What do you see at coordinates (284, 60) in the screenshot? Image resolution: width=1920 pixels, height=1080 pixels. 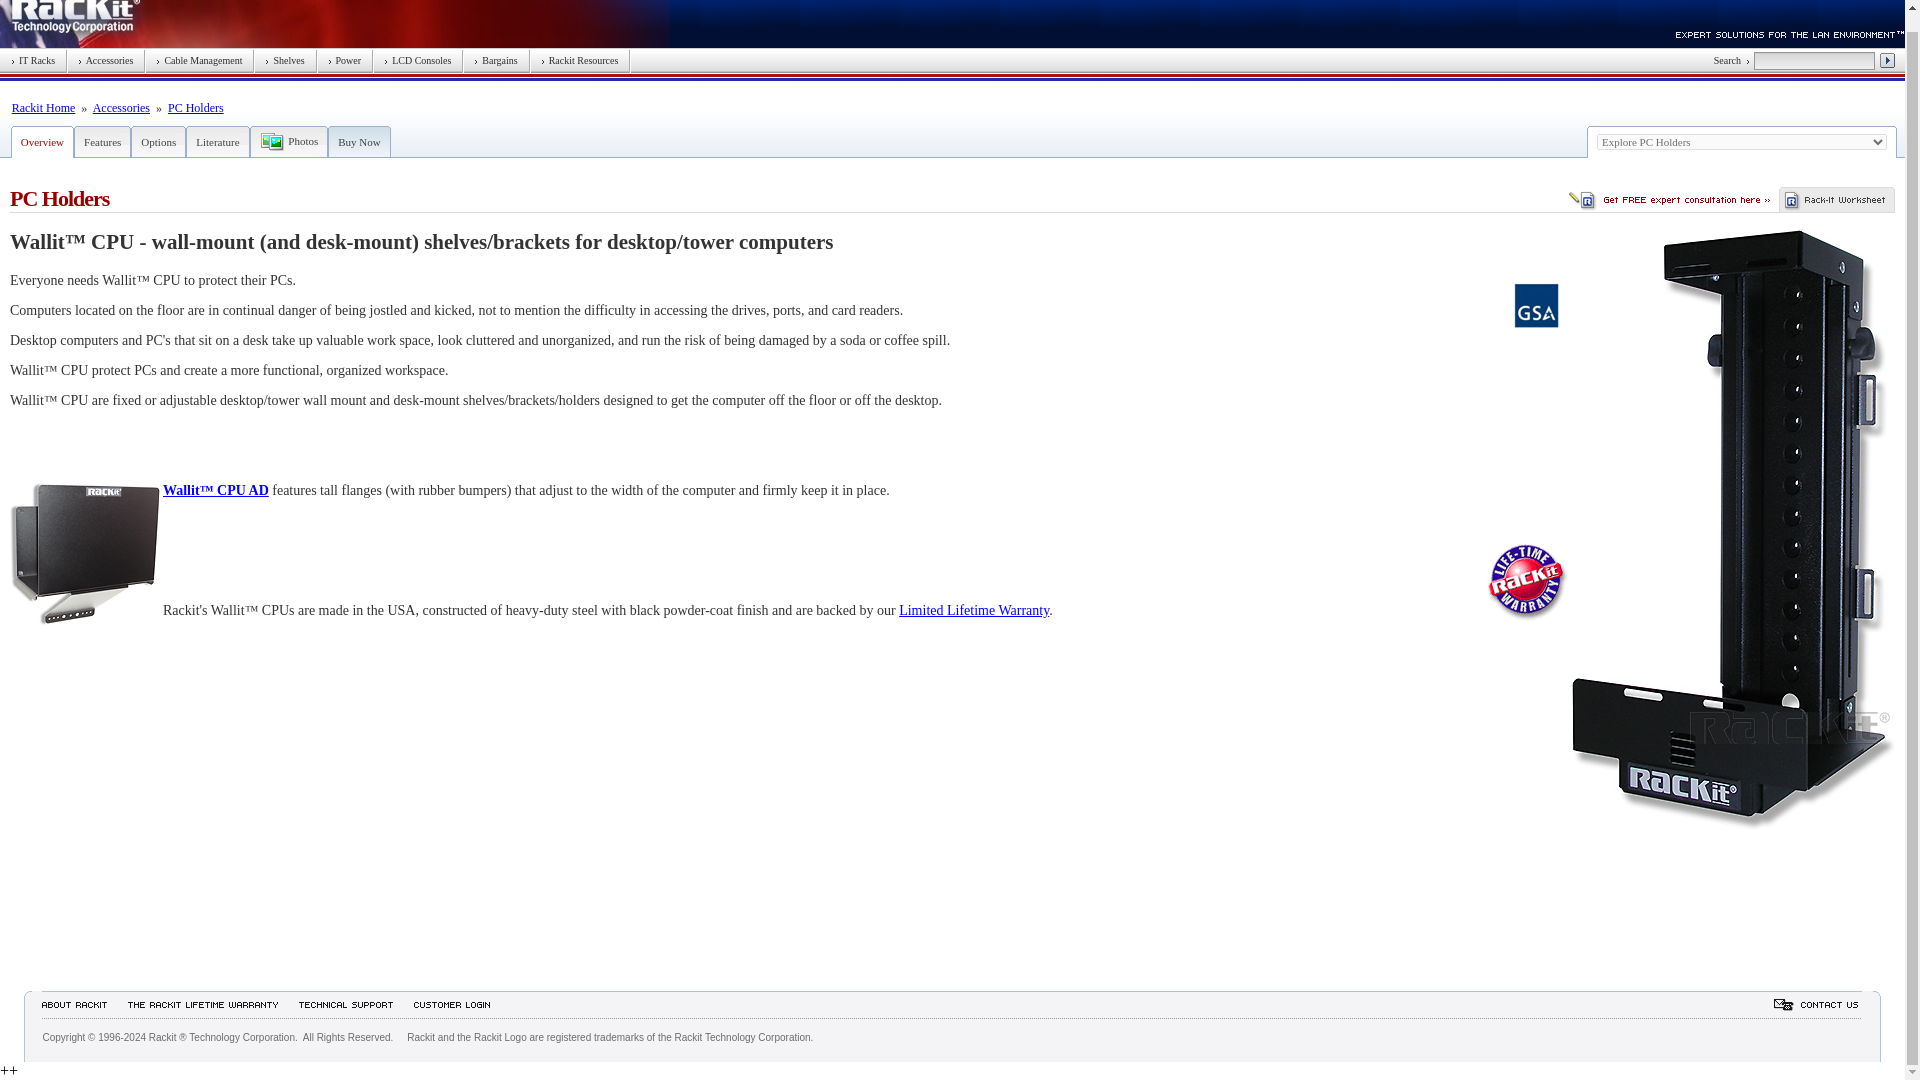 I see `  Shelves` at bounding box center [284, 60].